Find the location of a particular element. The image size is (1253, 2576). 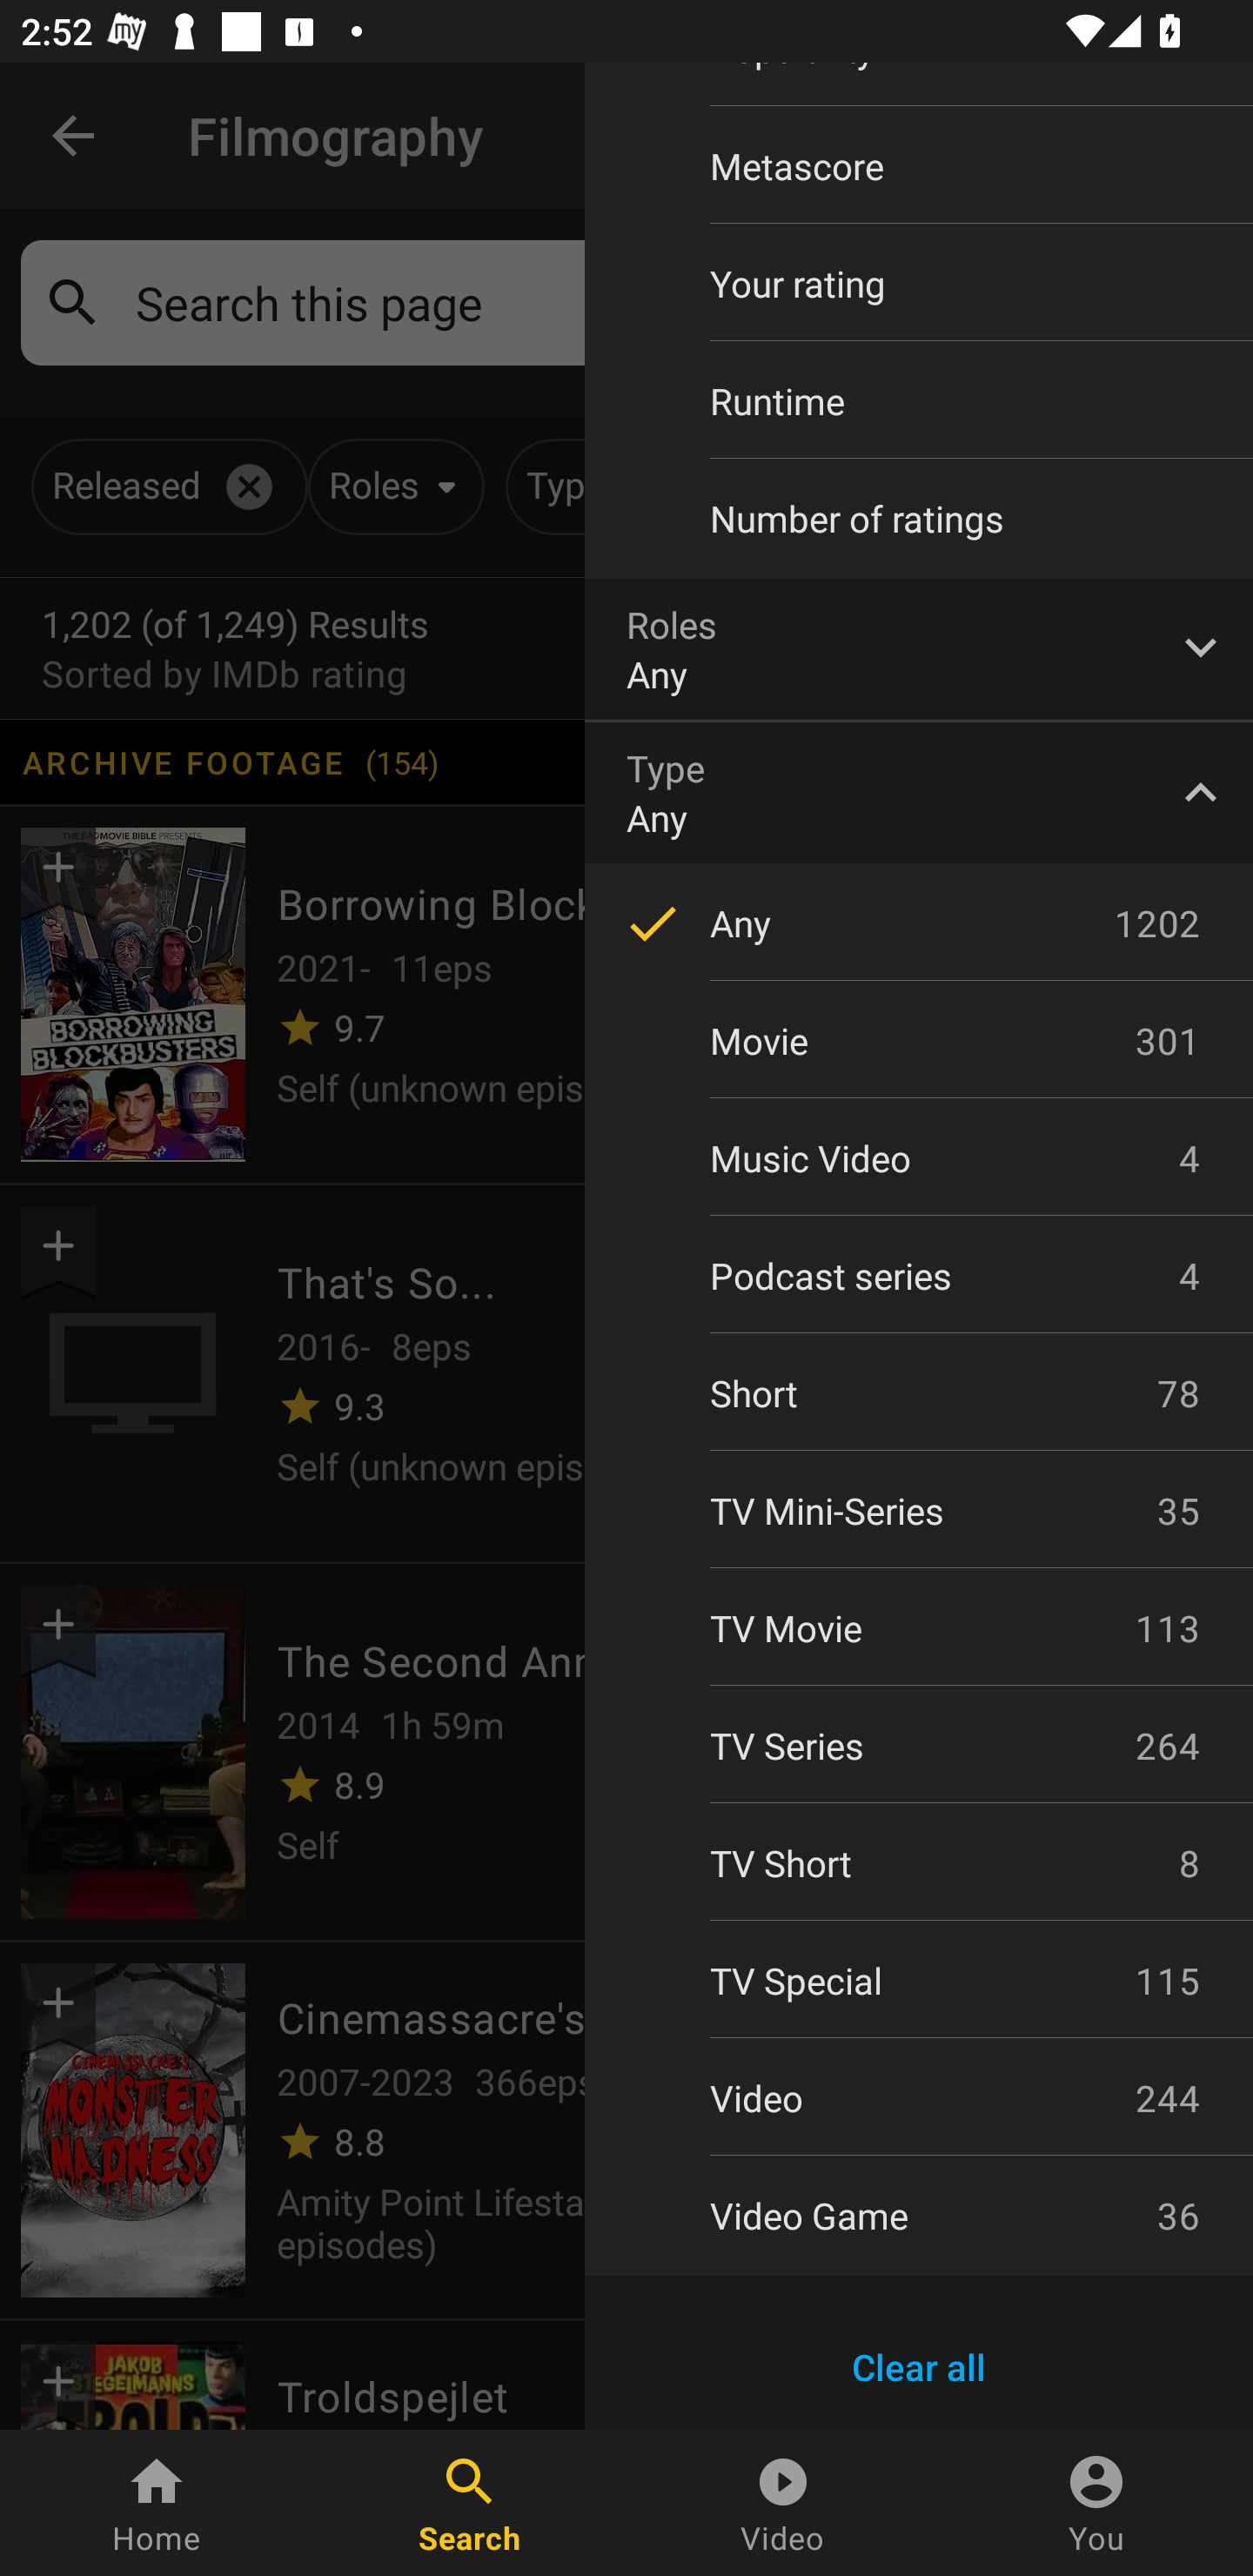

TV Movie 113 is located at coordinates (919, 1627).